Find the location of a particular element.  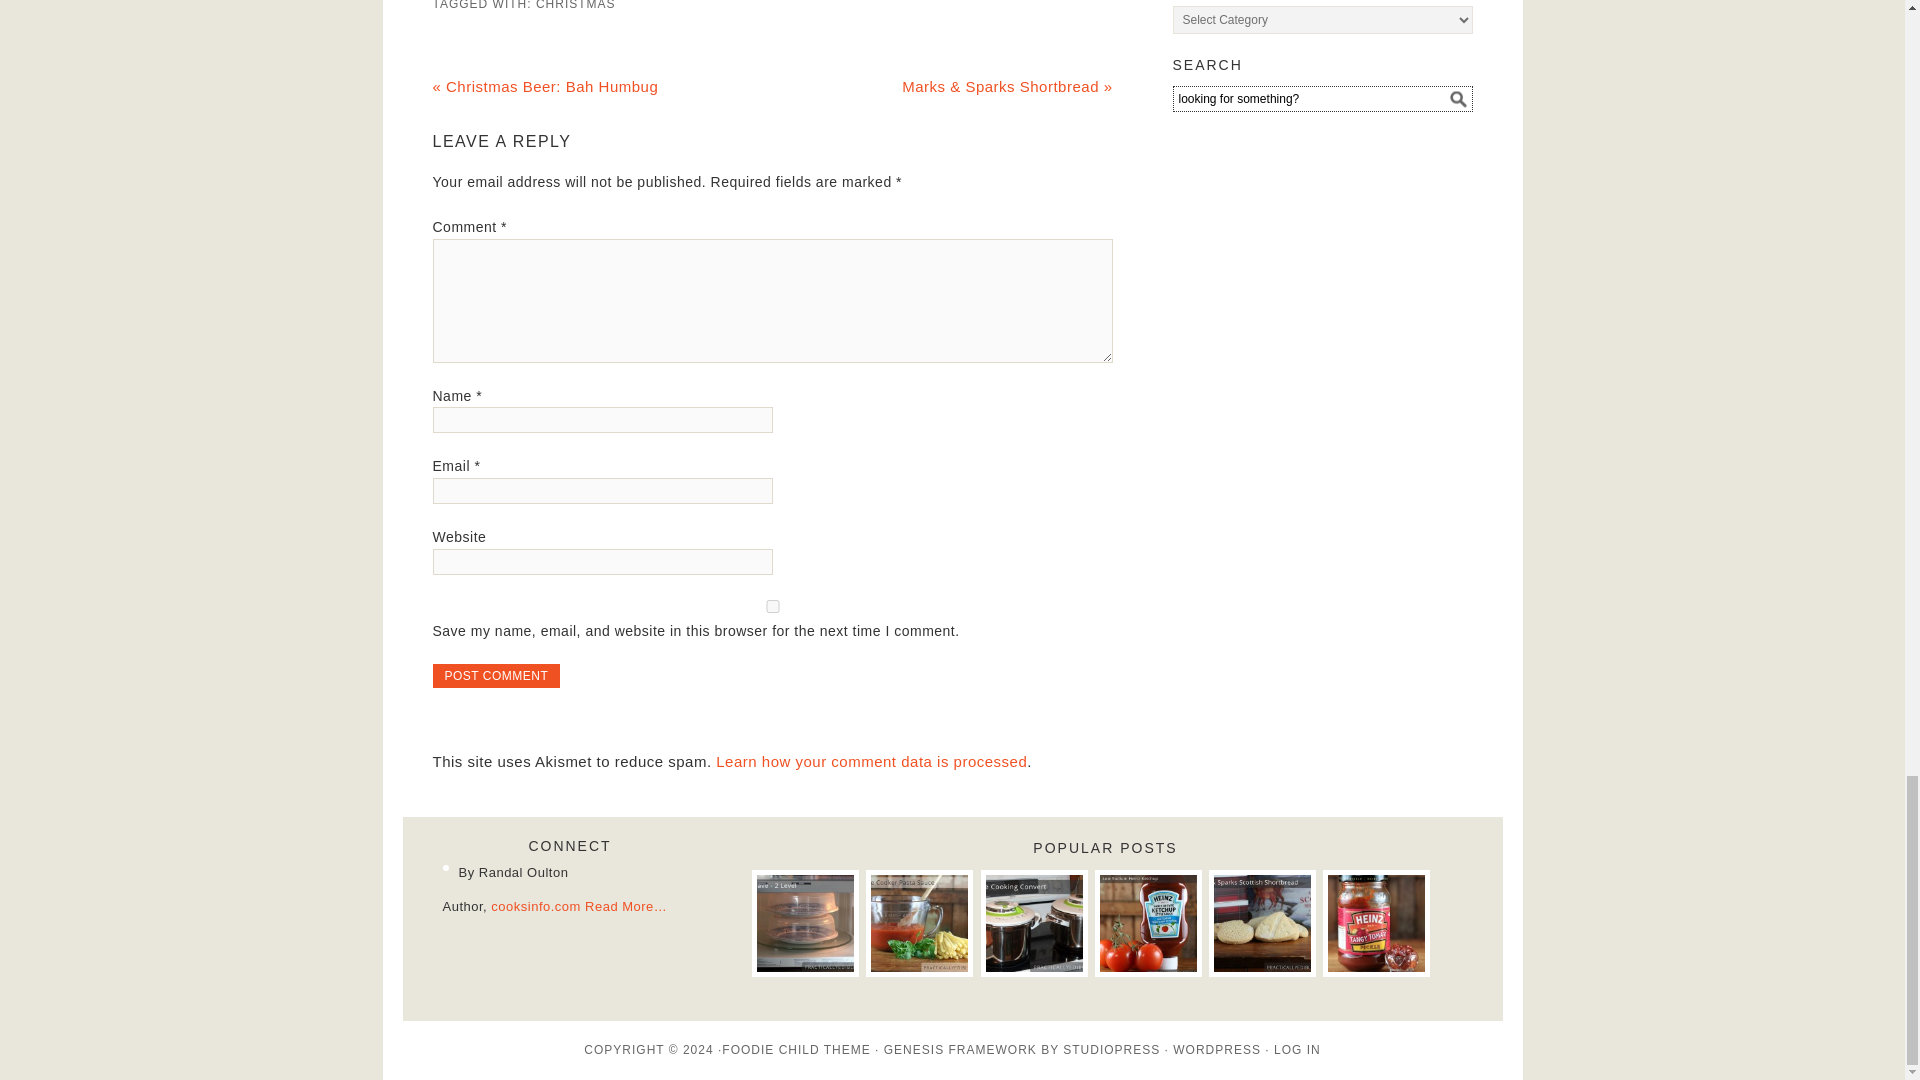

cooksinfo.com is located at coordinates (536, 906).